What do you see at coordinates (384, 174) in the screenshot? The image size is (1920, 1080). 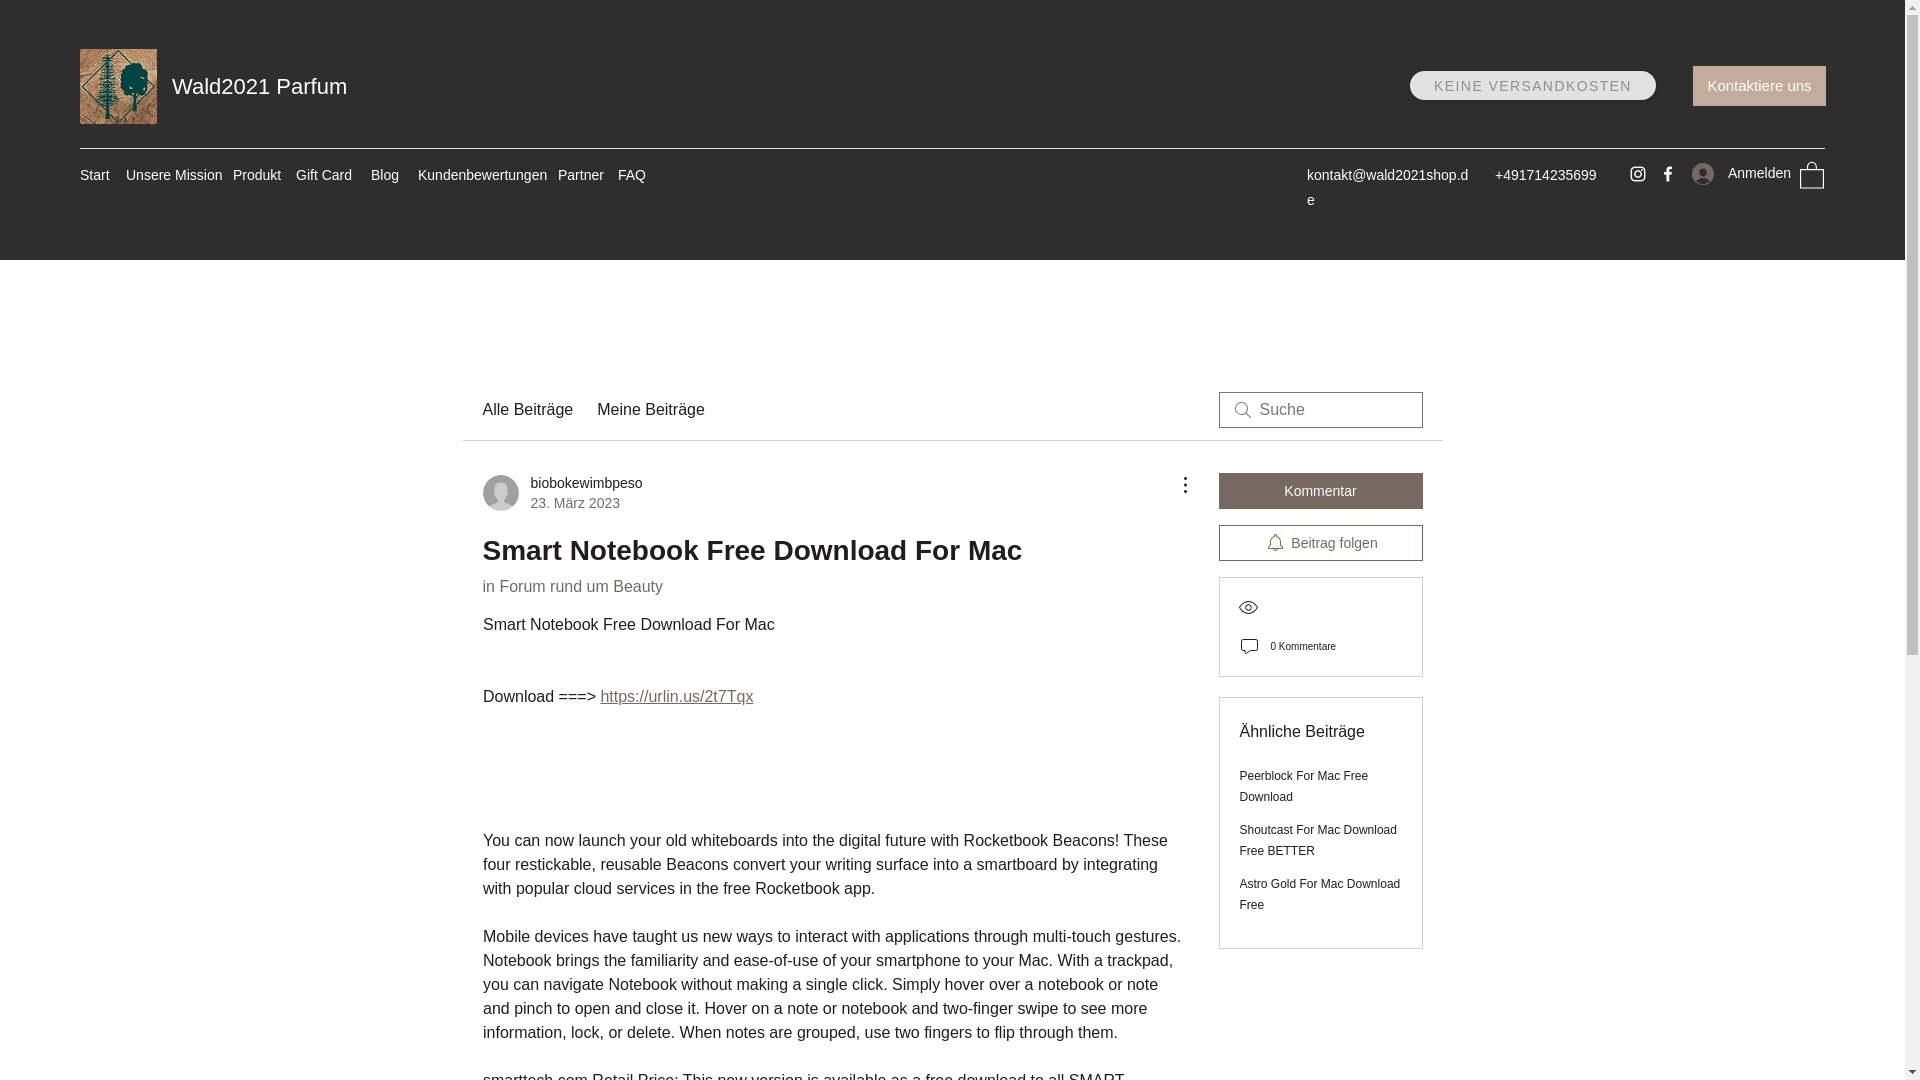 I see `Blog` at bounding box center [384, 174].